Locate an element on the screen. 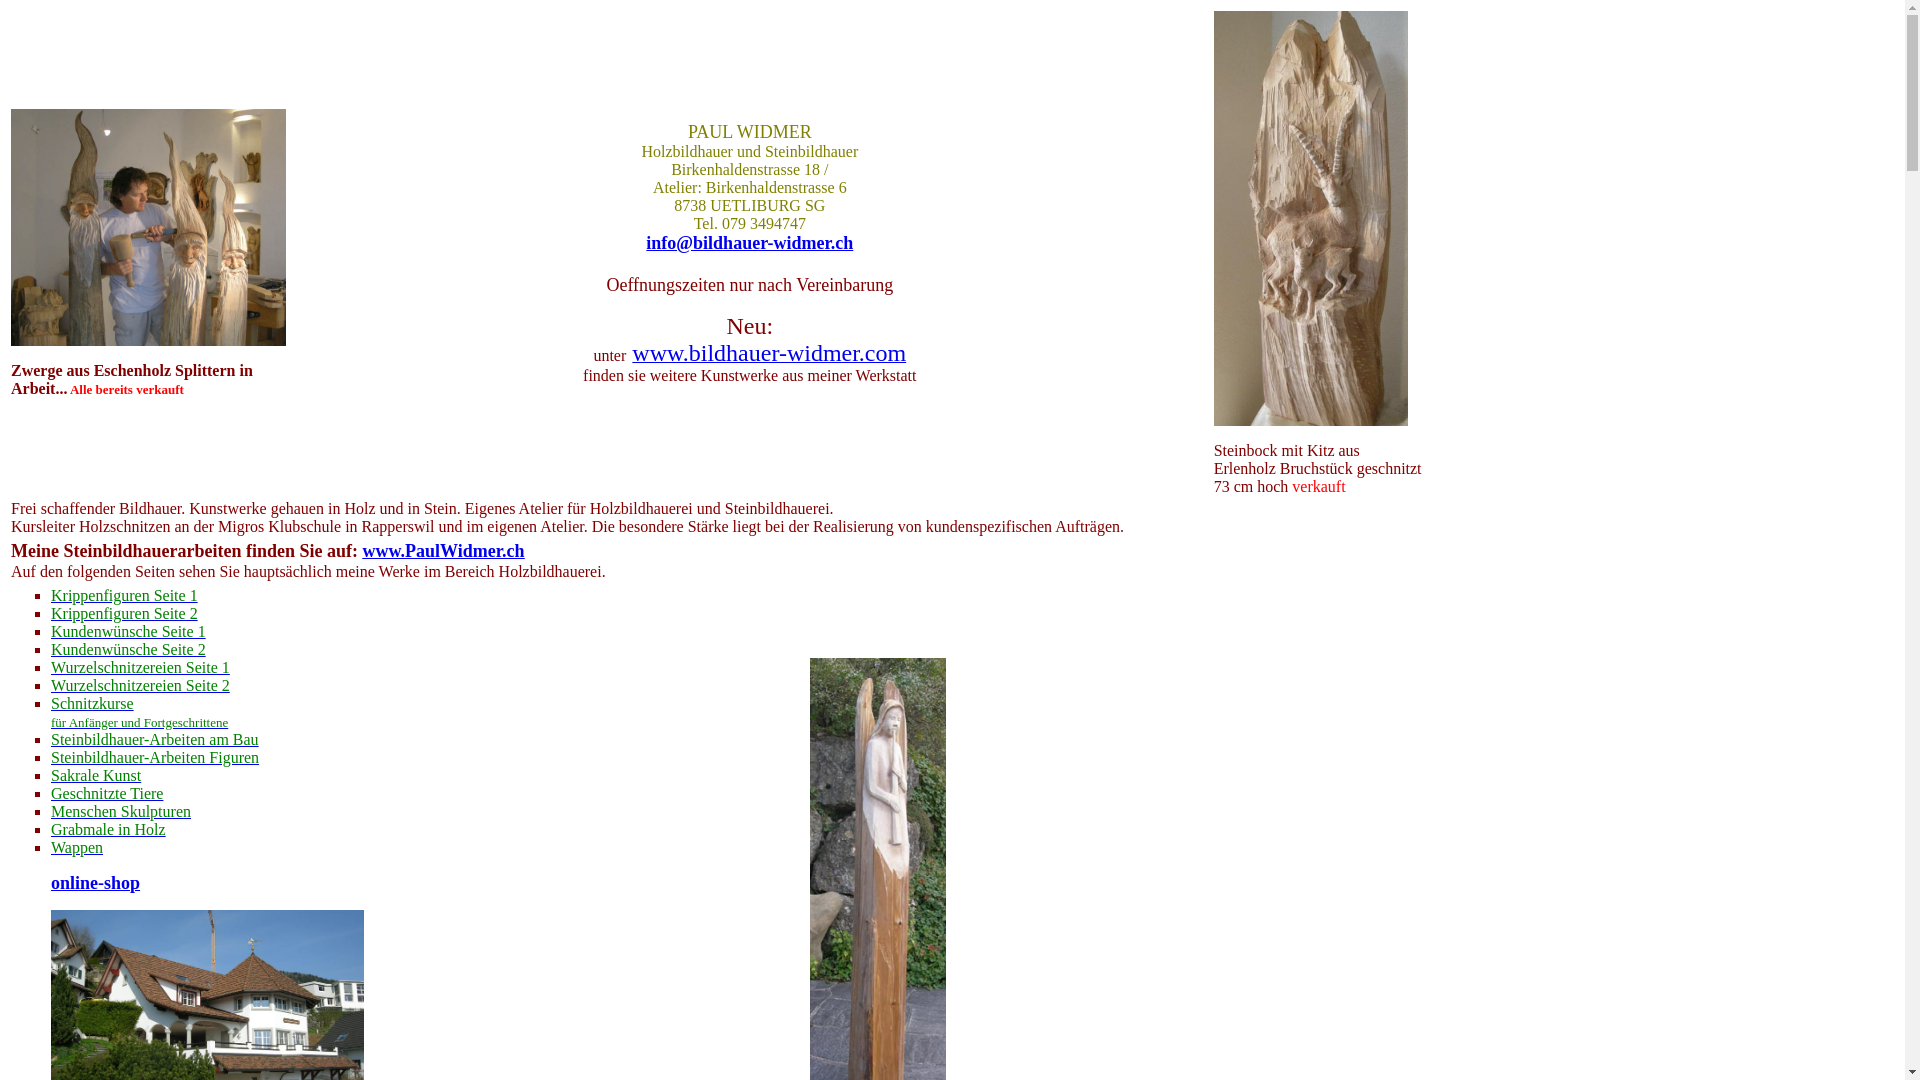  Schnitzkurse is located at coordinates (92, 704).